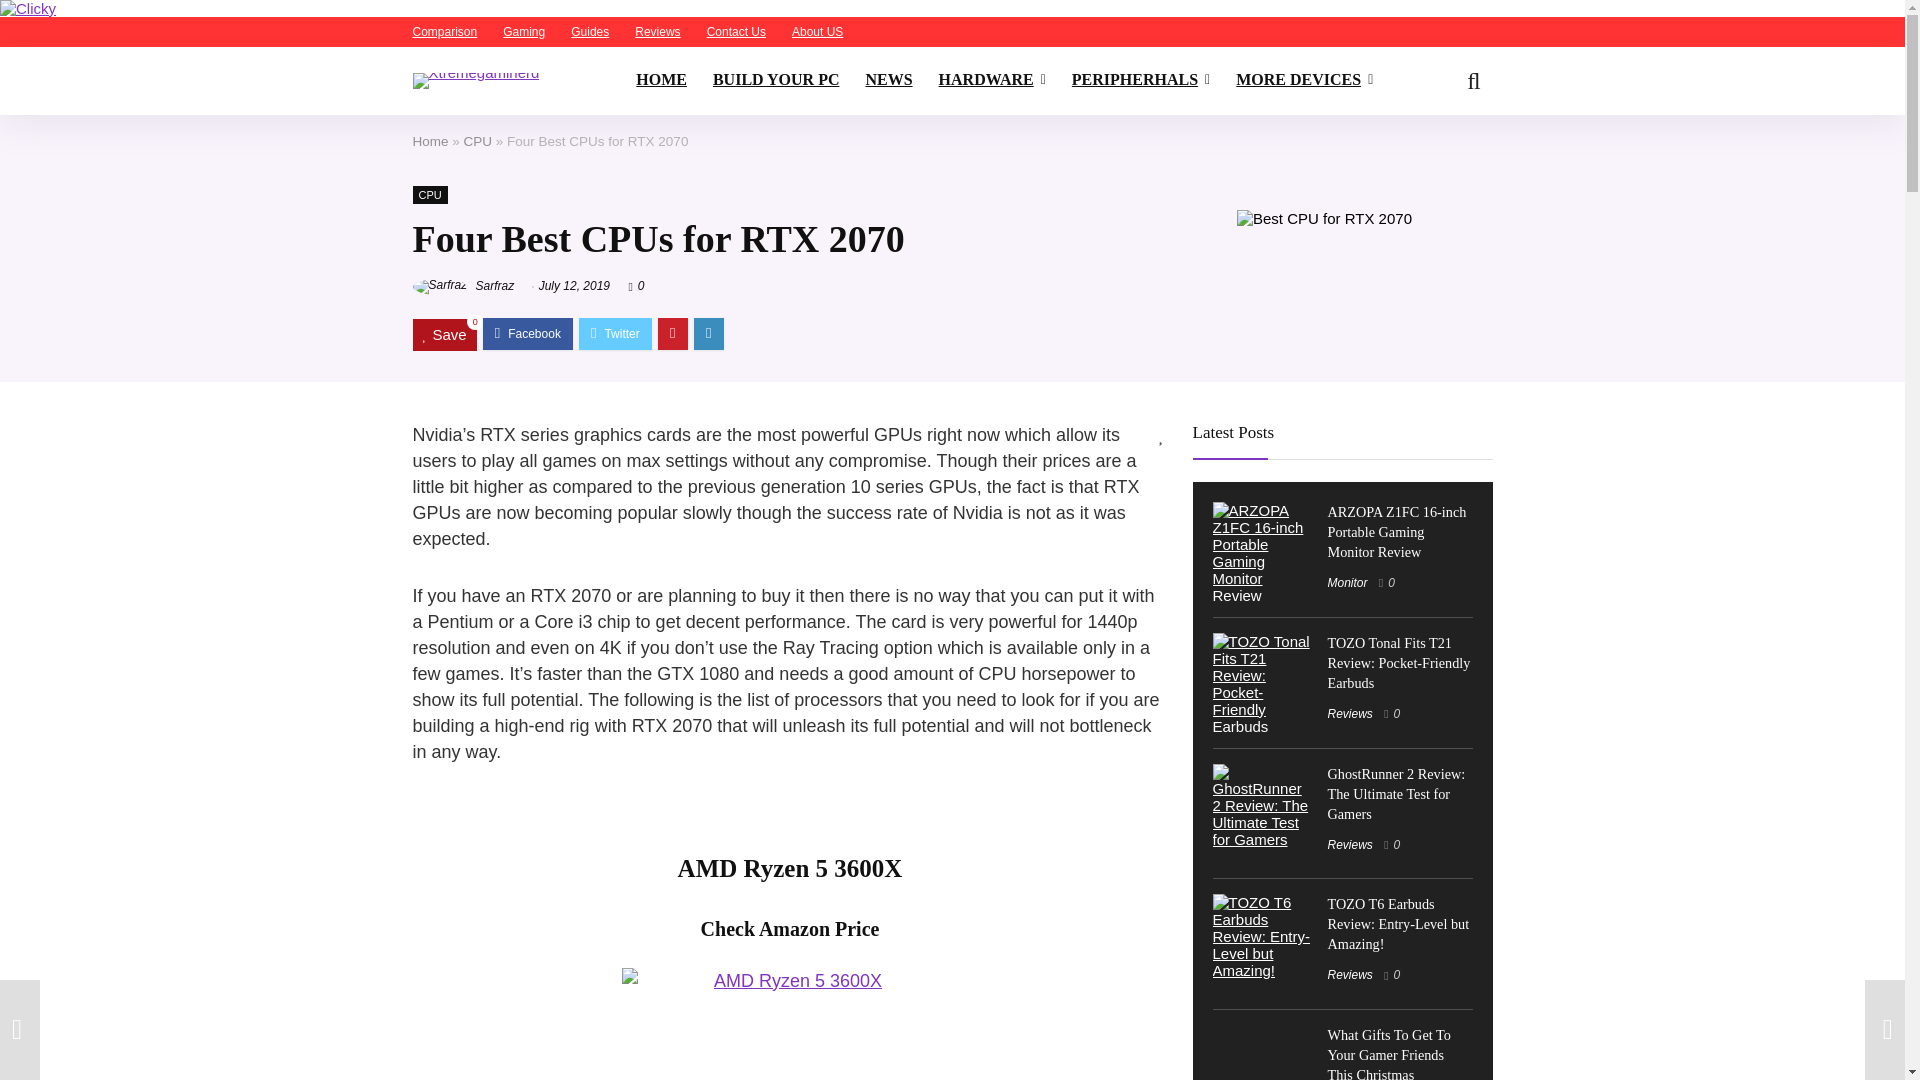  Describe the element at coordinates (444, 31) in the screenshot. I see `Comparison` at that location.